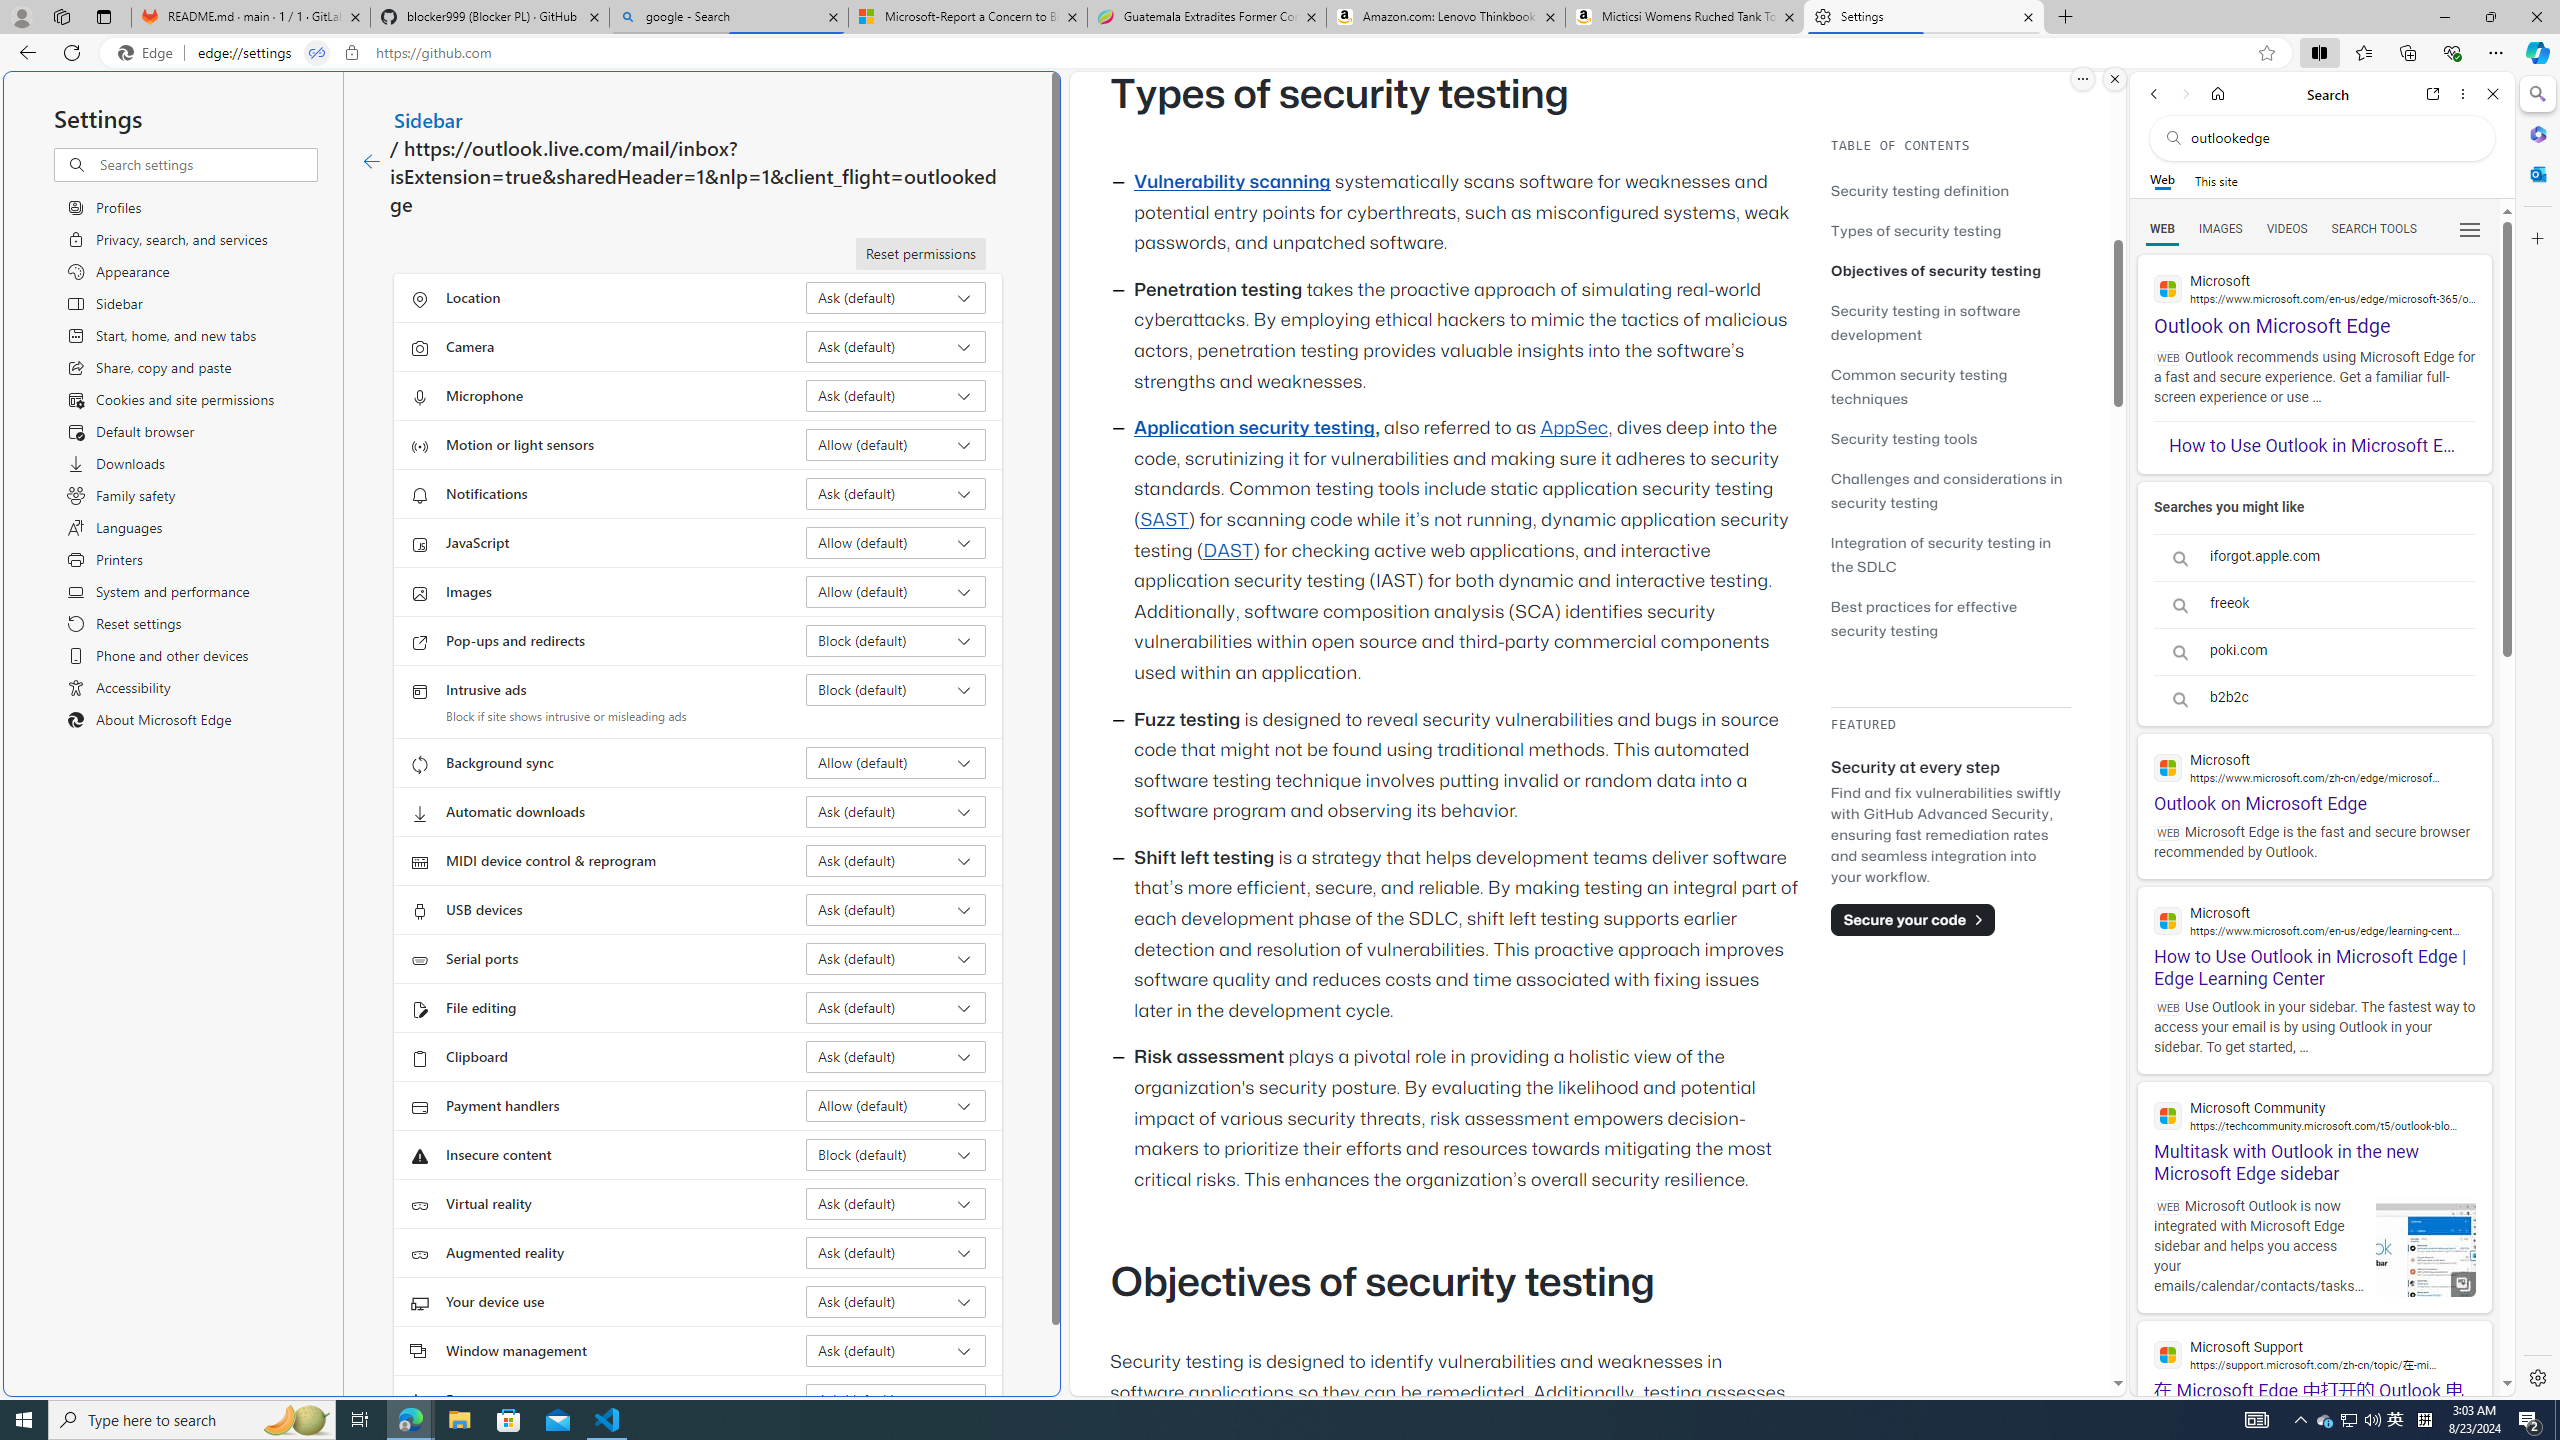 The height and width of the screenshot is (1440, 2560). I want to click on freeok, so click(2314, 604).